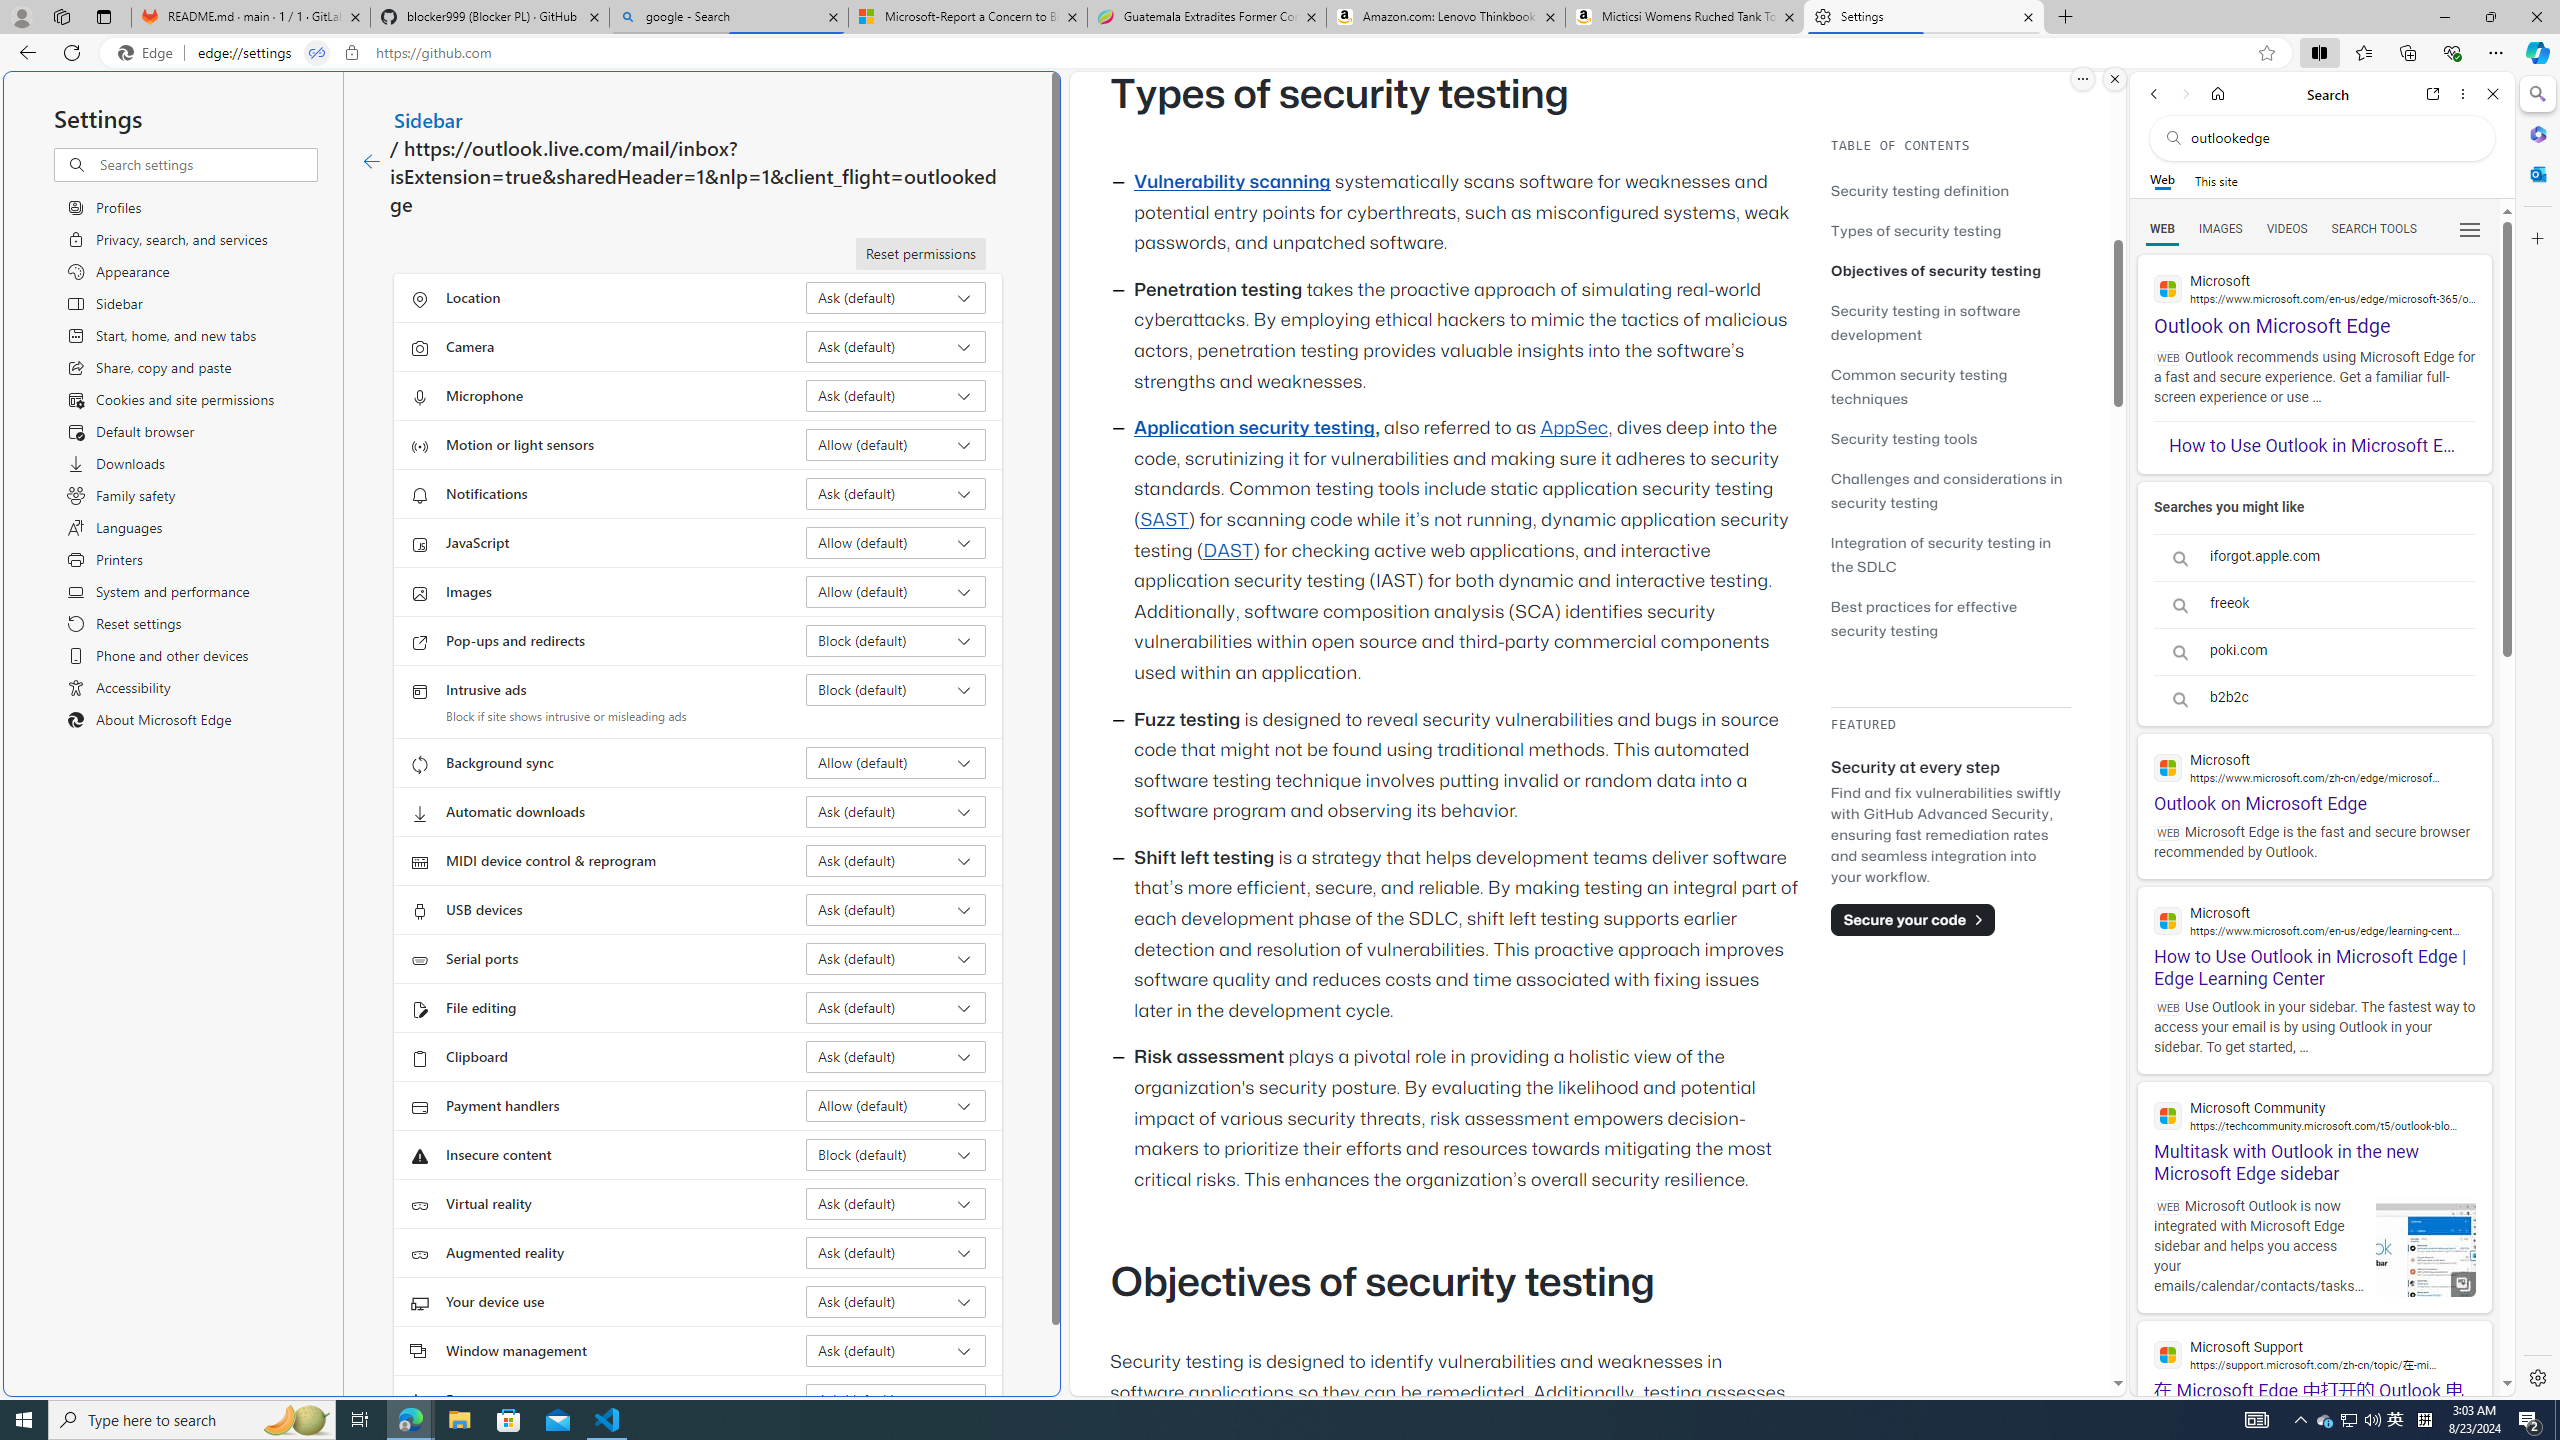 The height and width of the screenshot is (1440, 2560). I want to click on freeok, so click(2314, 604).